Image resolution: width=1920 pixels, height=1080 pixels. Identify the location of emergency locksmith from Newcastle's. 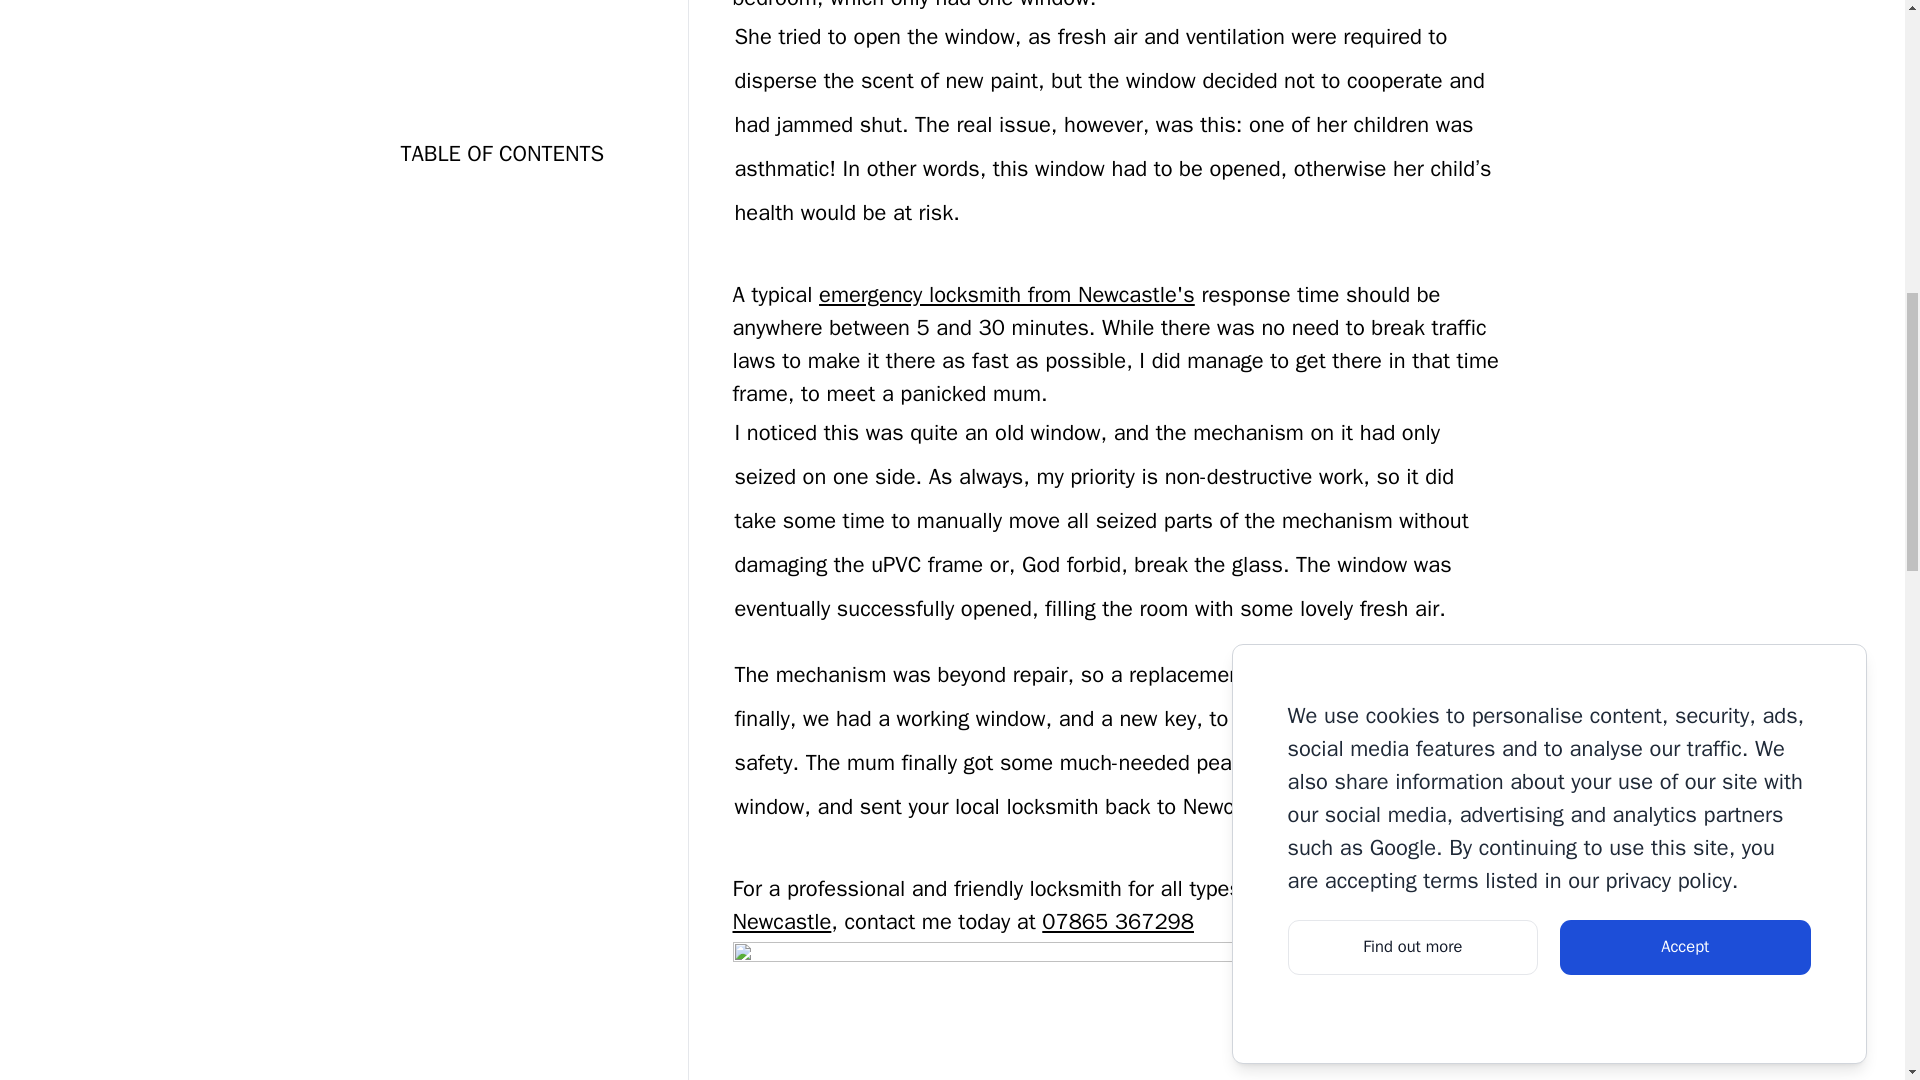
(1006, 294).